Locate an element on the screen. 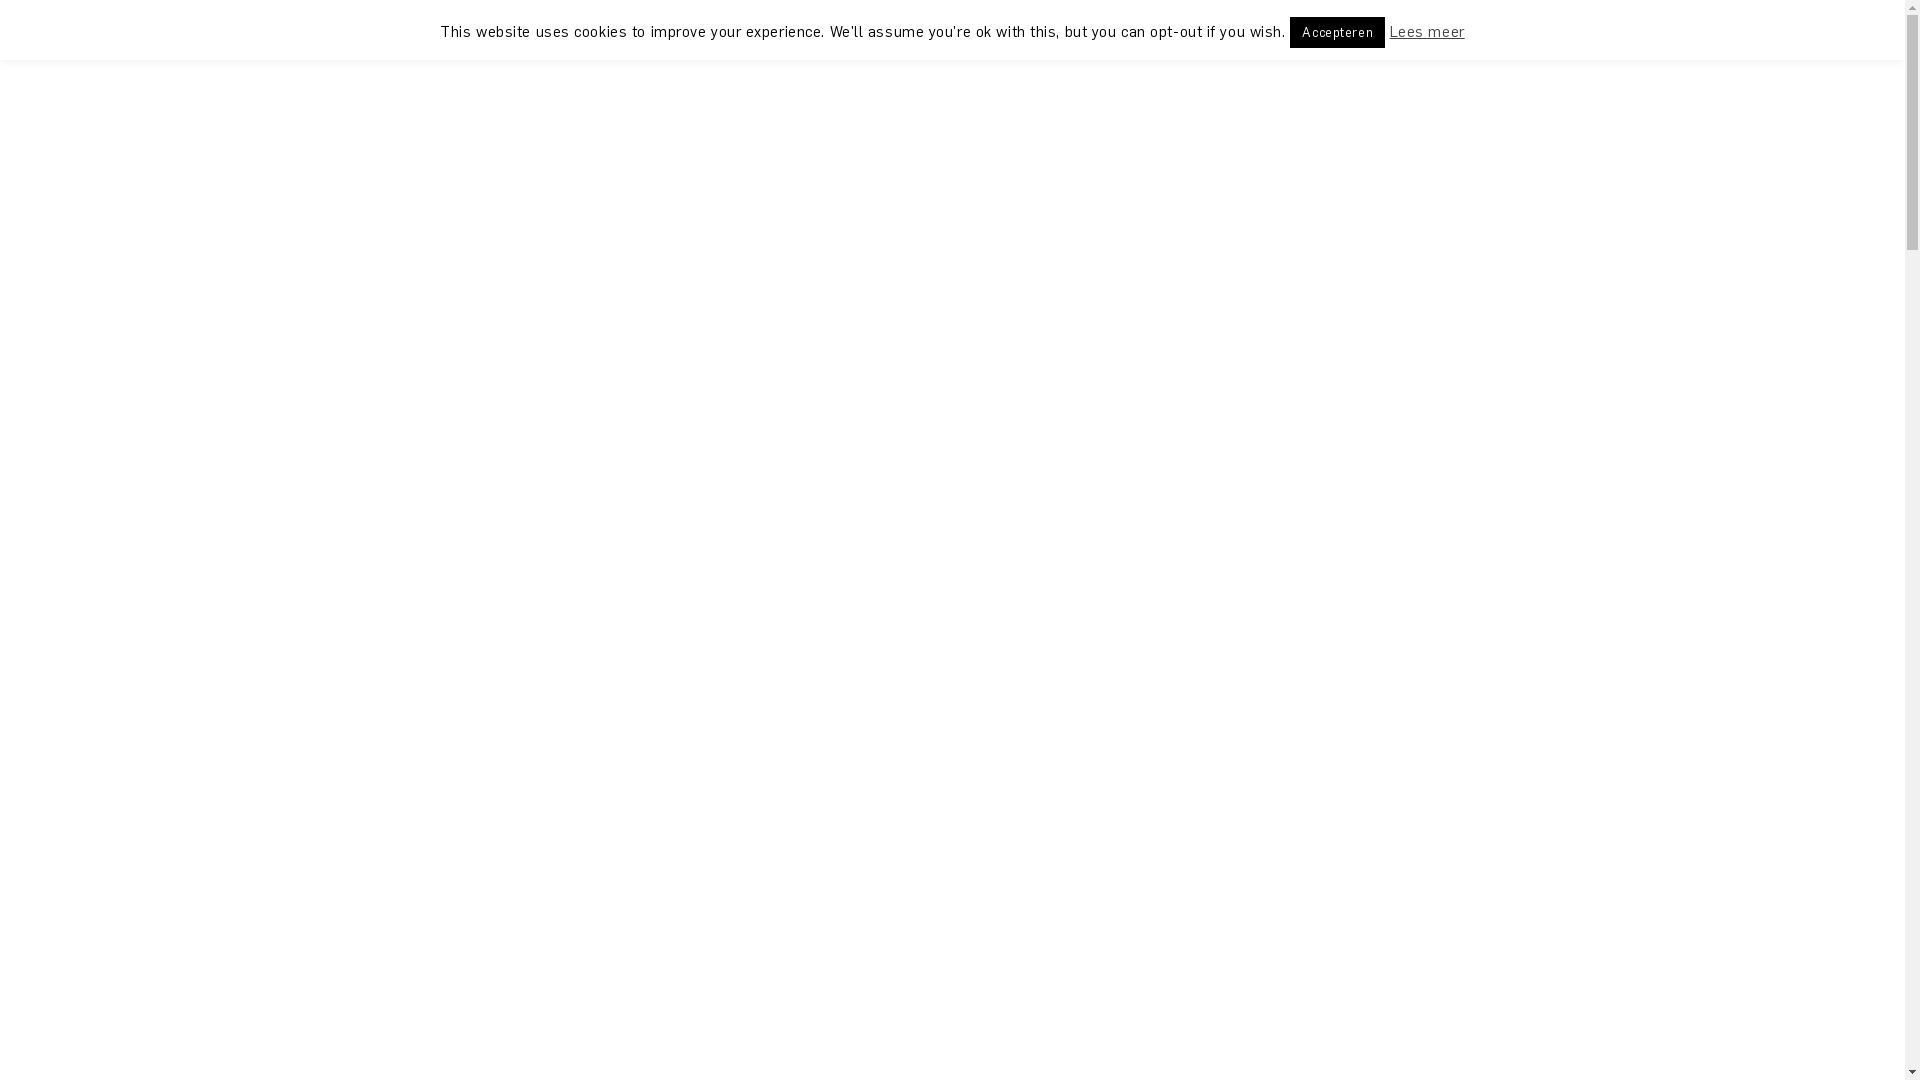  Lees meer is located at coordinates (1428, 33).